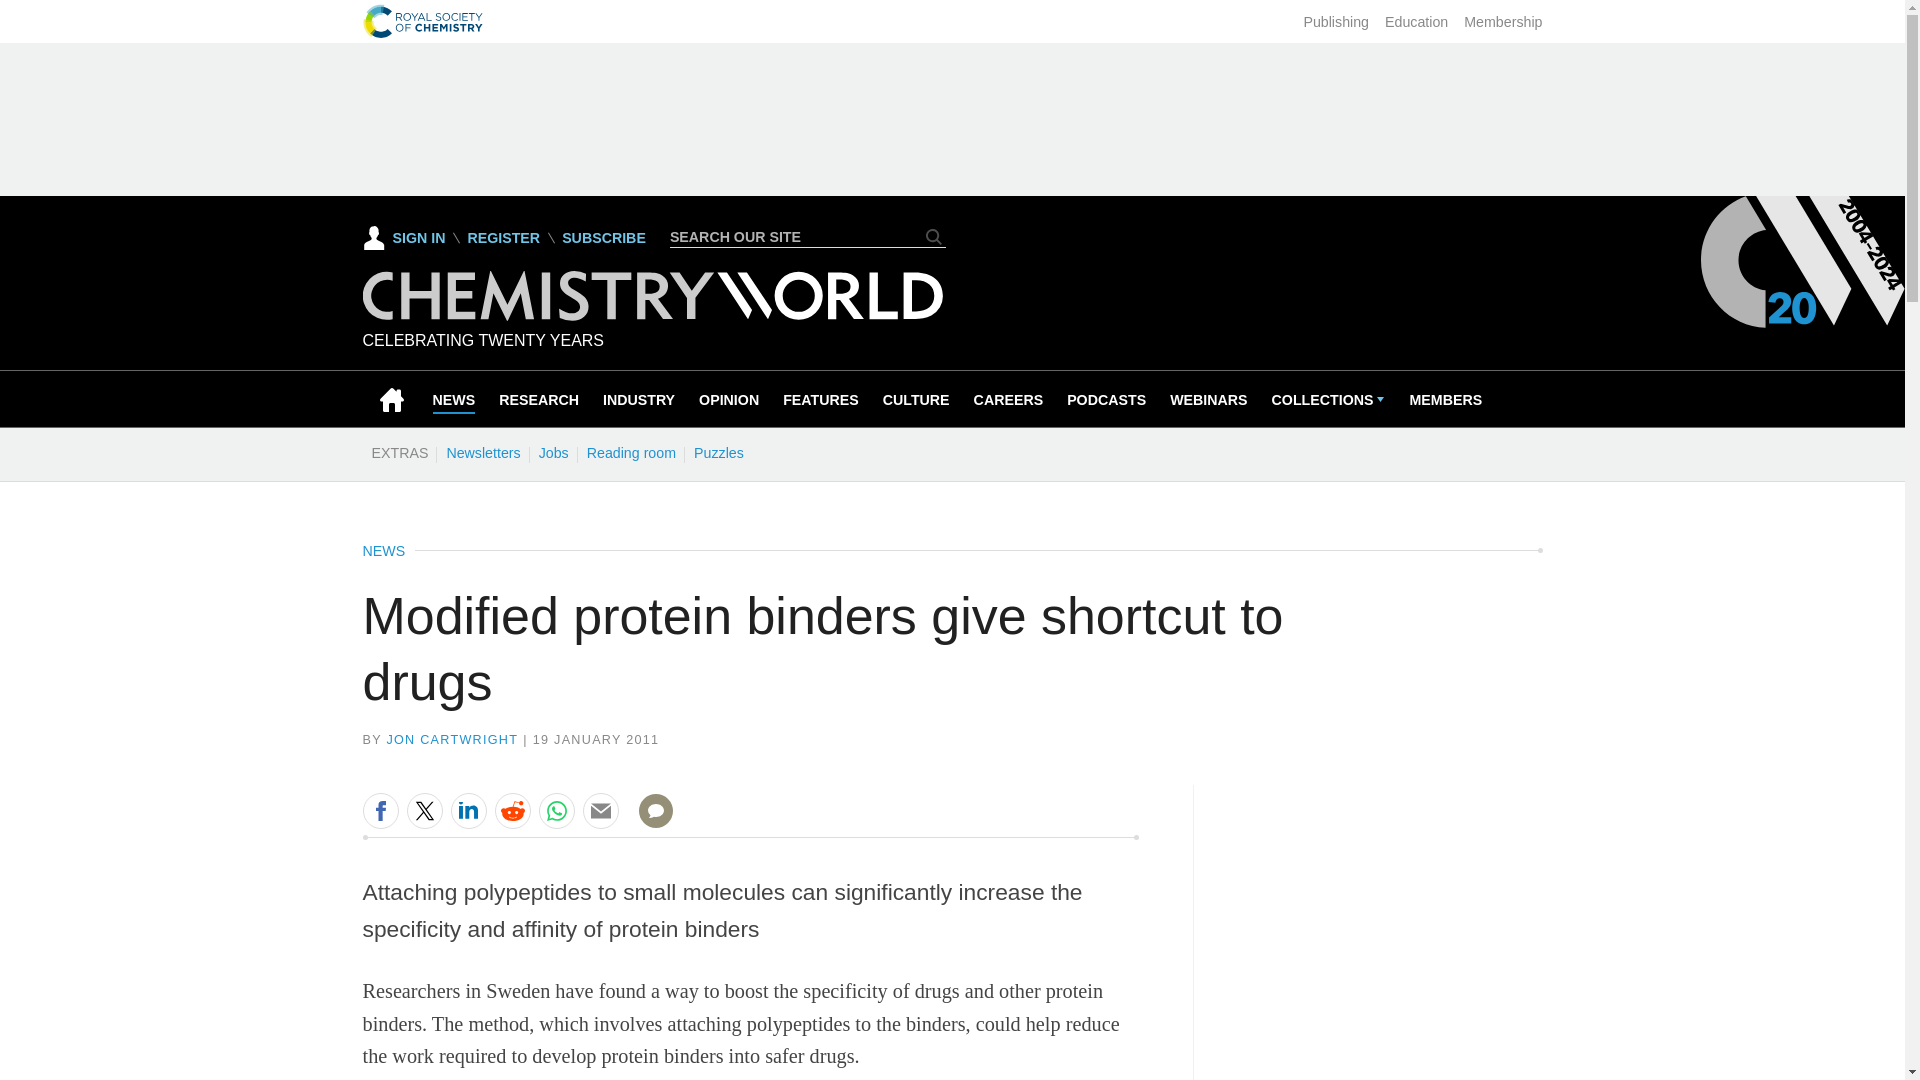 This screenshot has width=1920, height=1080. What do you see at coordinates (631, 452) in the screenshot?
I see `Reading room` at bounding box center [631, 452].